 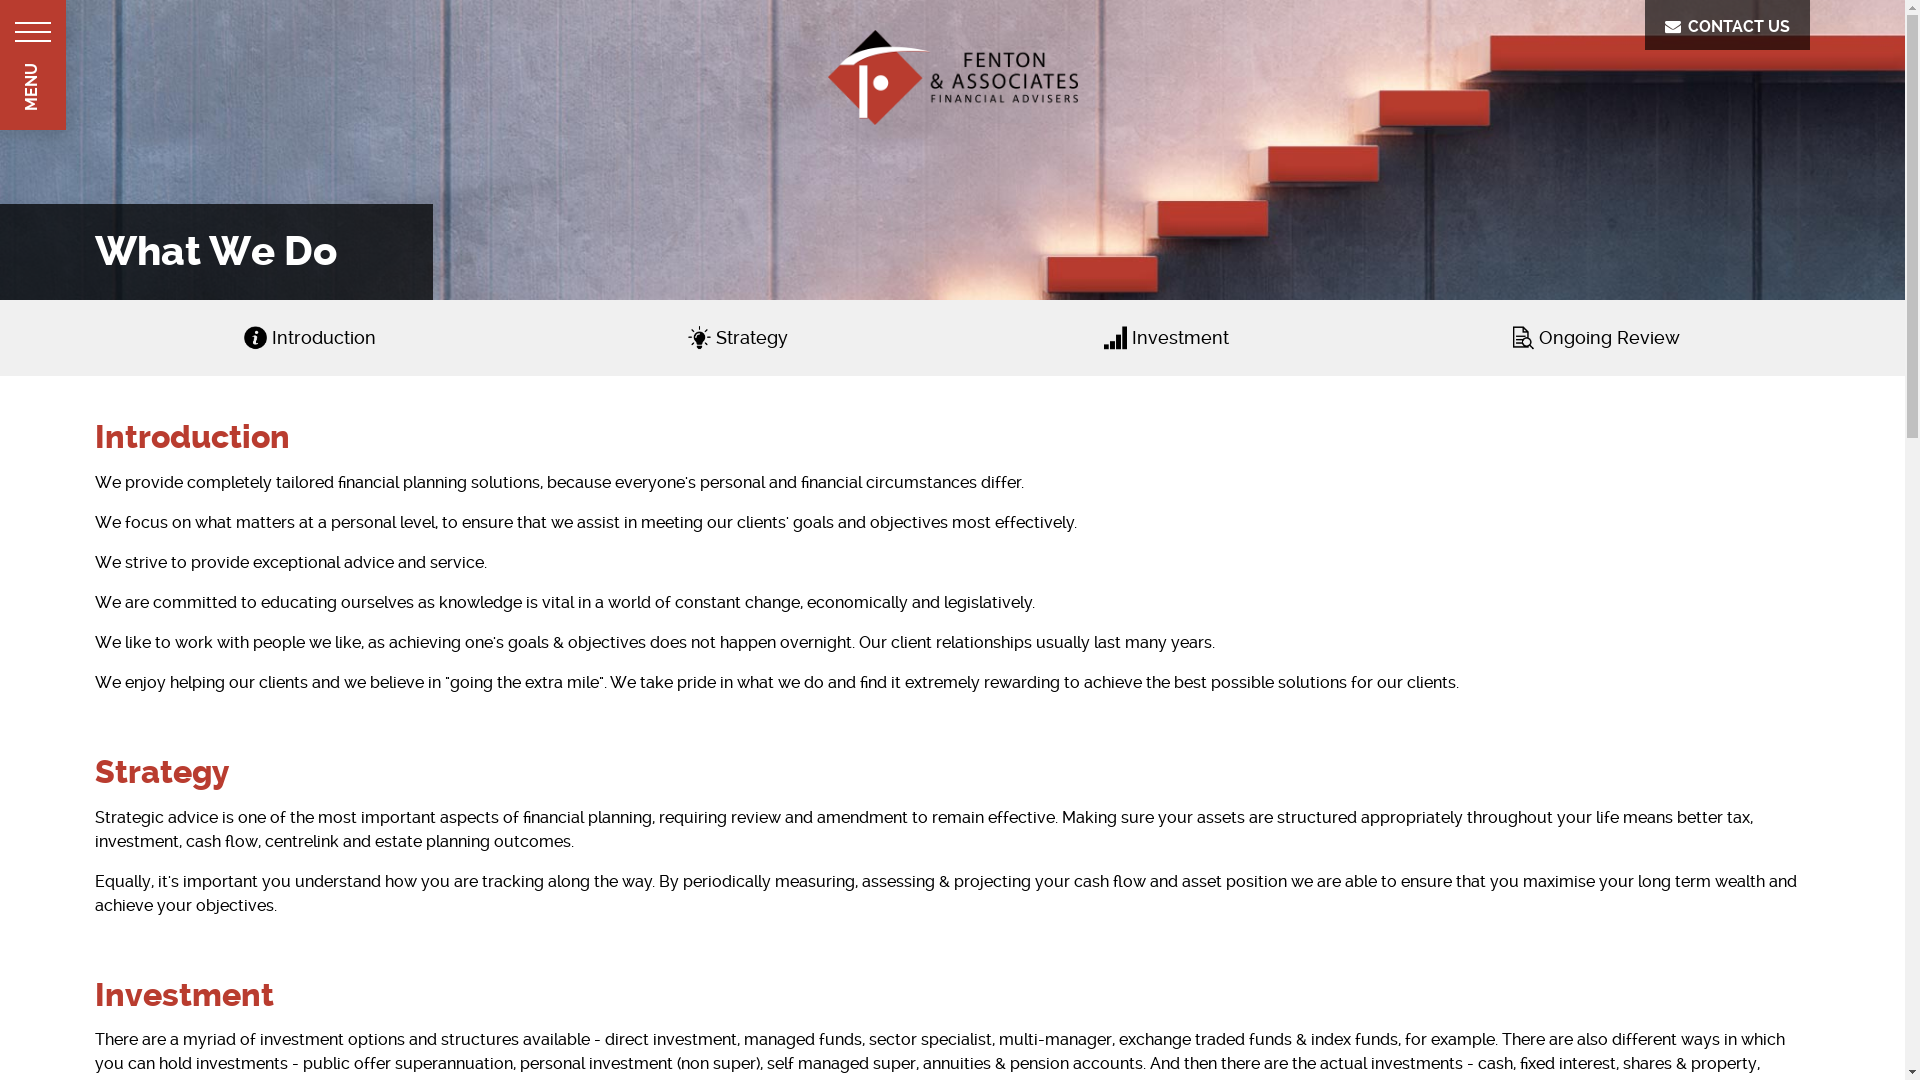 I want to click on Investment, so click(x=1166, y=338).